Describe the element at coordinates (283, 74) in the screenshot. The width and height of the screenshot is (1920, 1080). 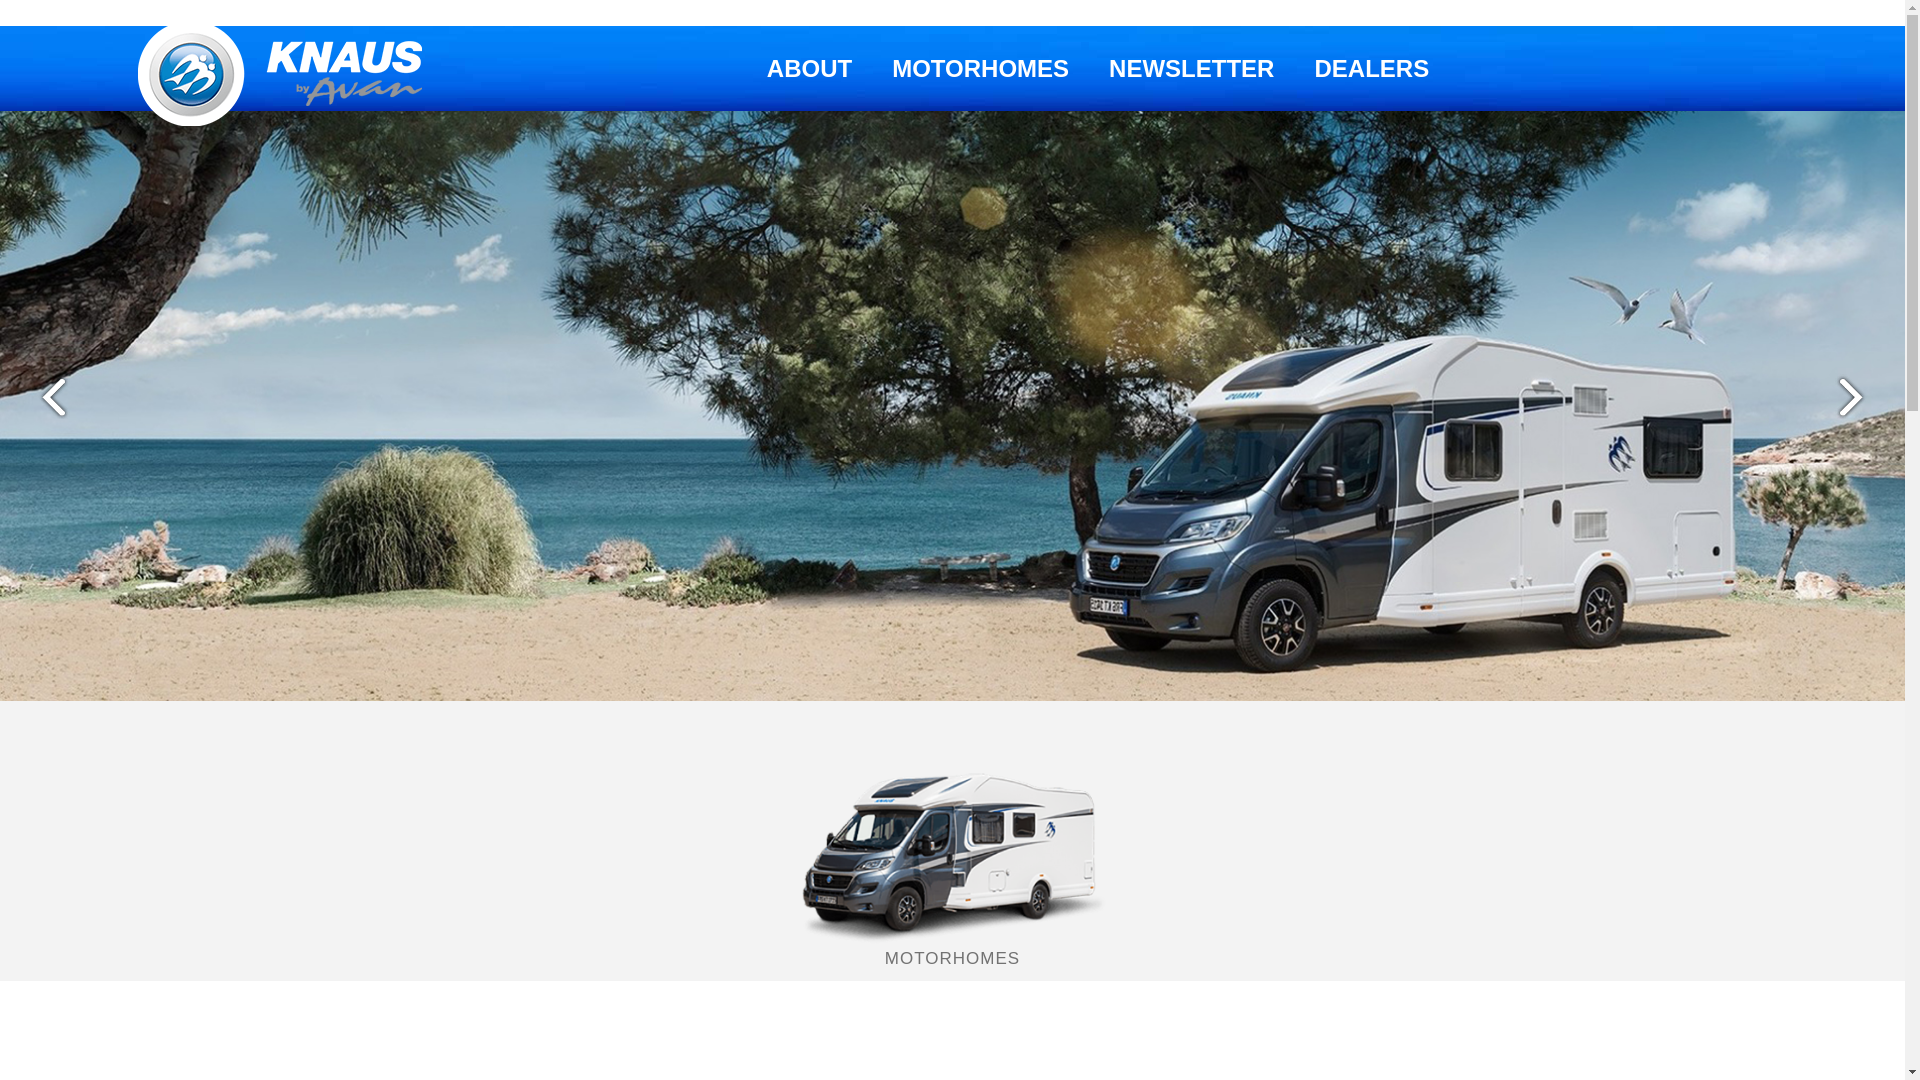
I see `Knaus Australia` at that location.